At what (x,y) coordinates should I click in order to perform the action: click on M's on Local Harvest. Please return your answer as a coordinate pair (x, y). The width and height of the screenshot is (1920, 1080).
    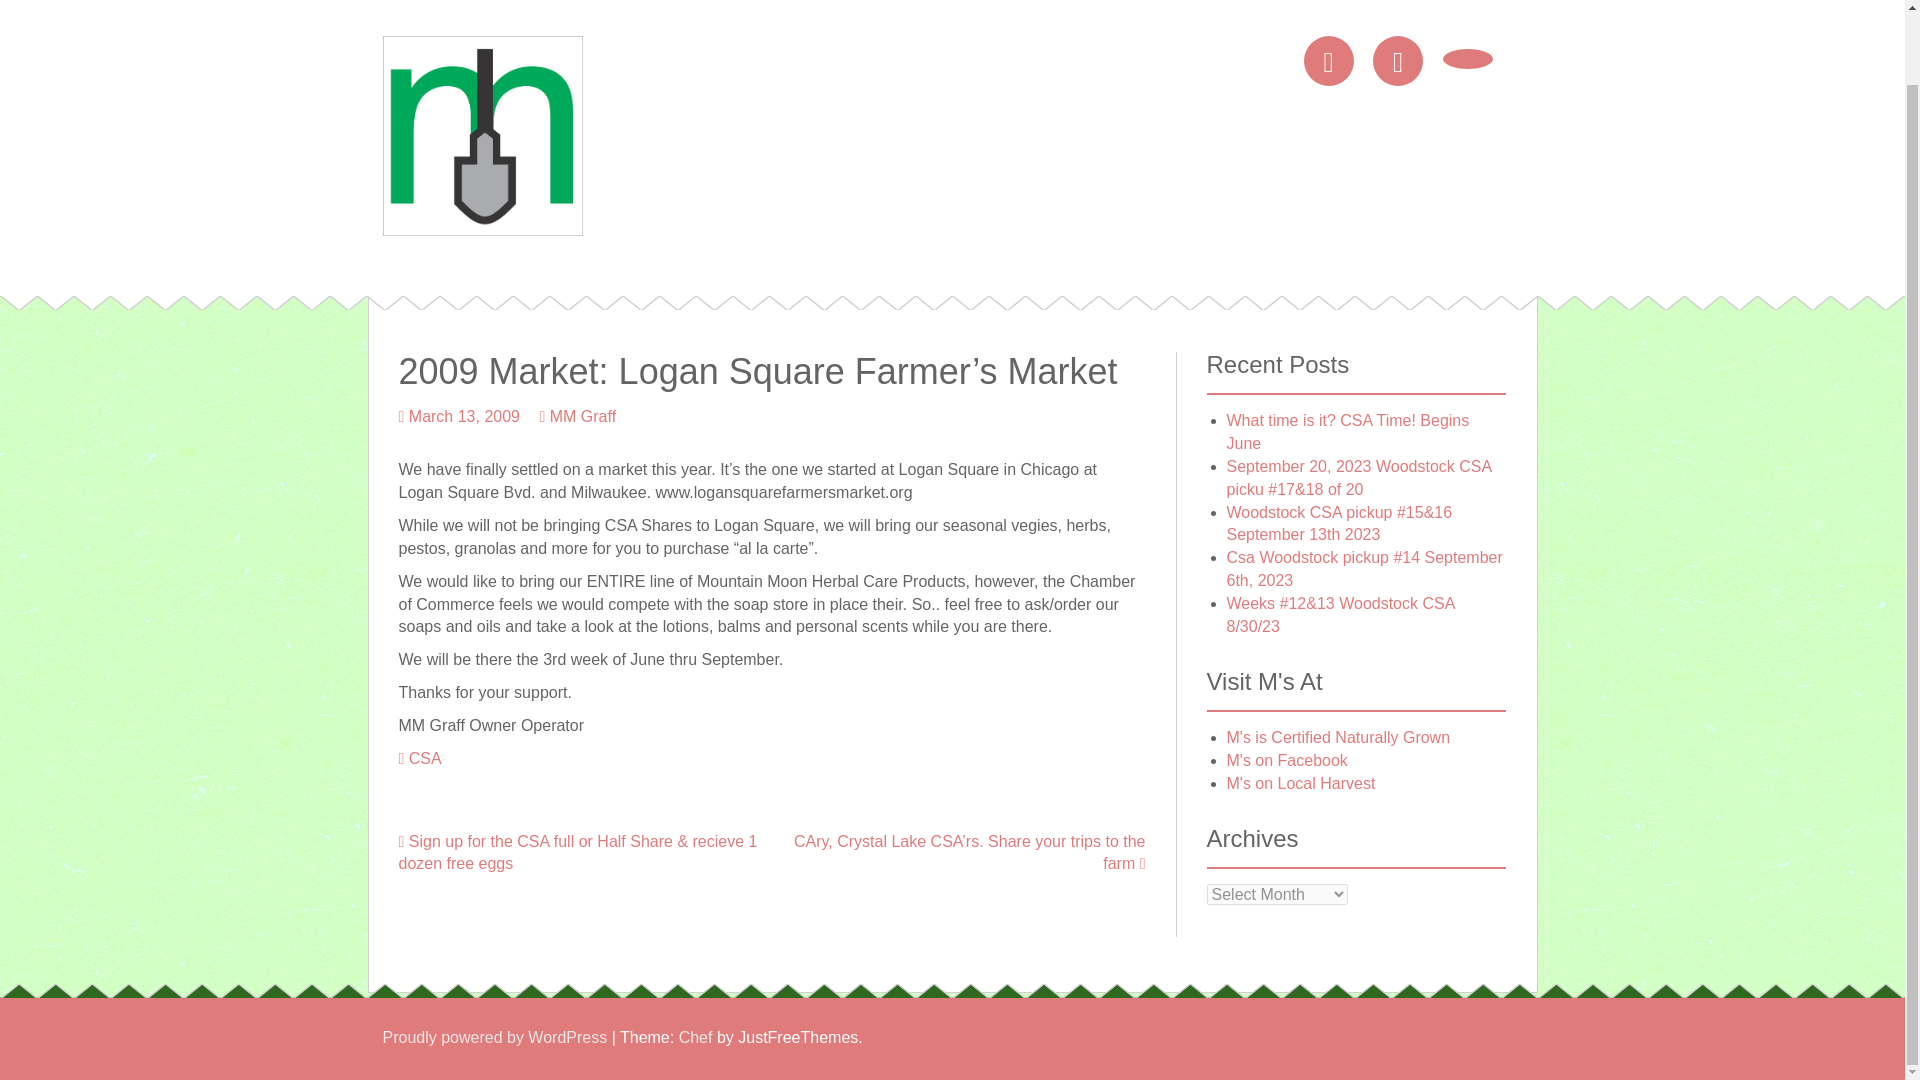
    Looking at the image, I should click on (1300, 783).